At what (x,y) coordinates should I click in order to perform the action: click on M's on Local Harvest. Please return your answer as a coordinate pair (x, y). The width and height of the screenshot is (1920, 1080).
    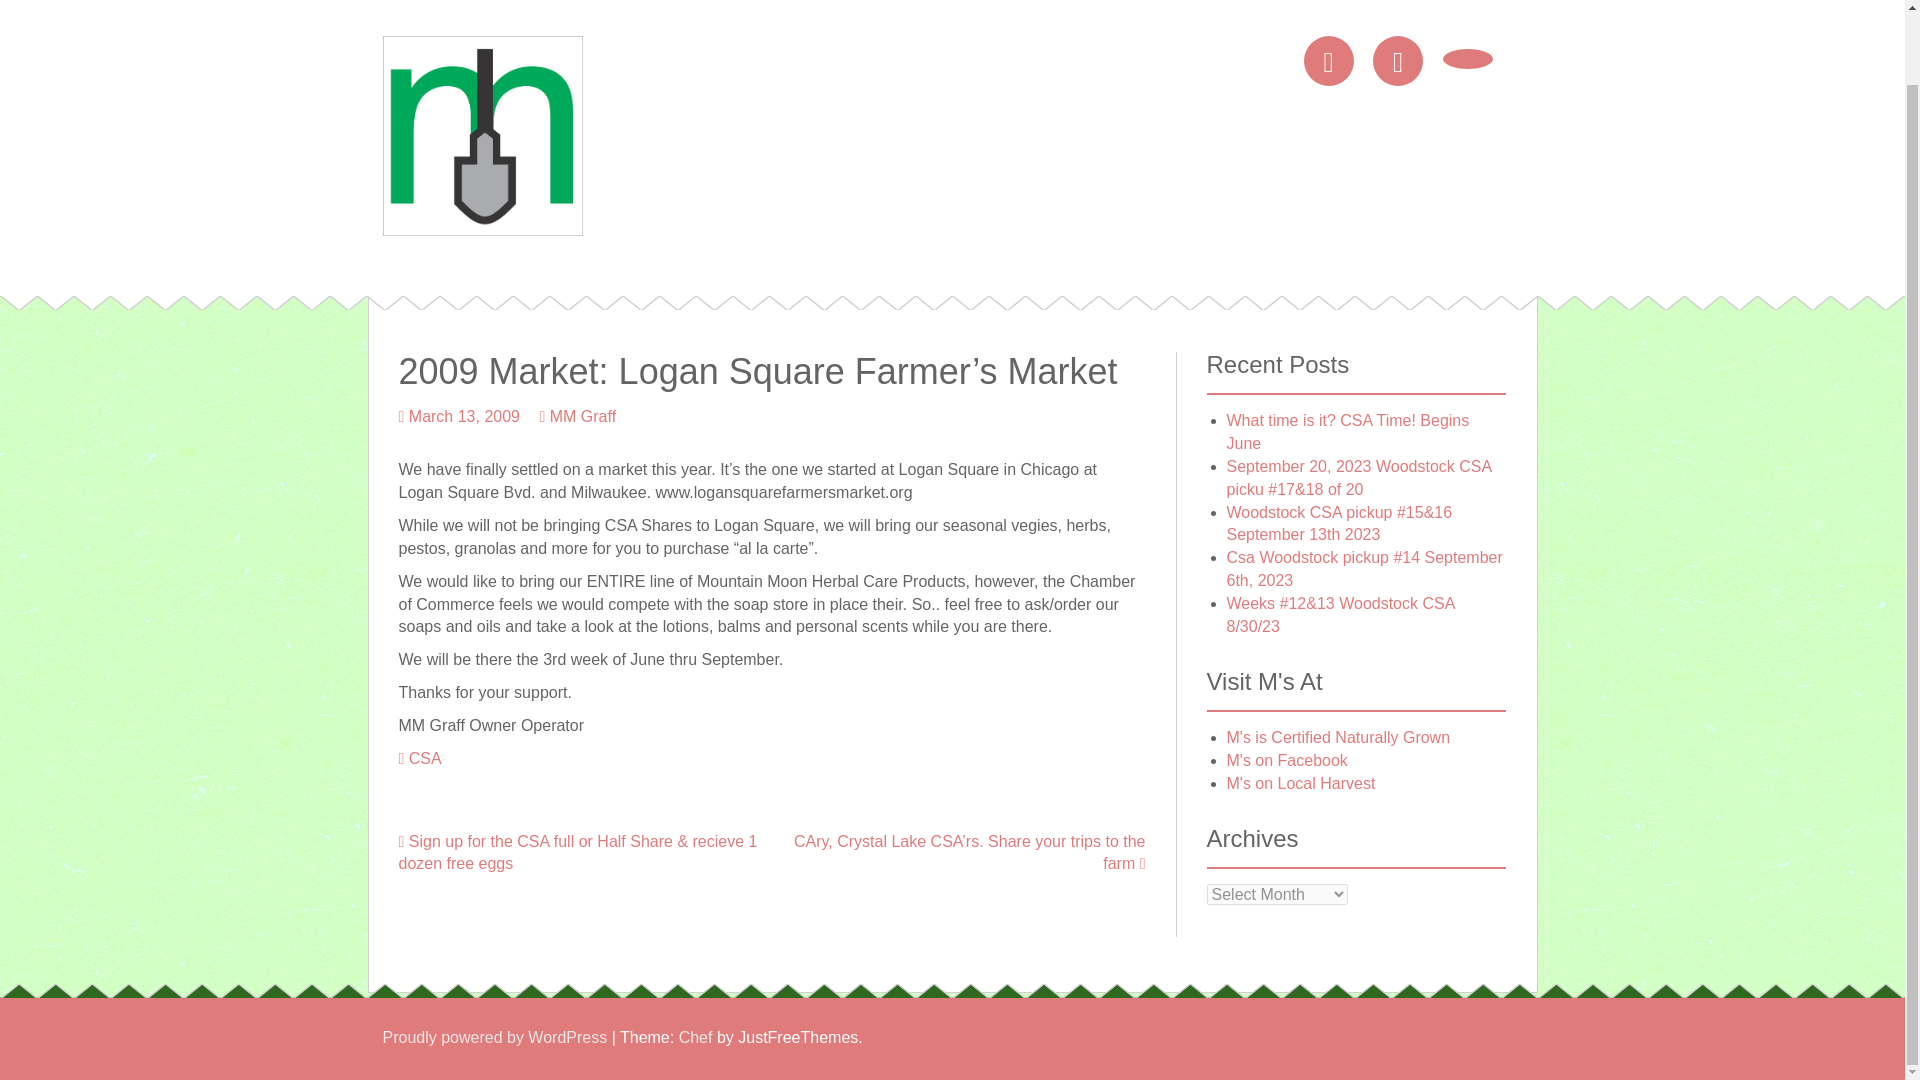
    Looking at the image, I should click on (1300, 783).